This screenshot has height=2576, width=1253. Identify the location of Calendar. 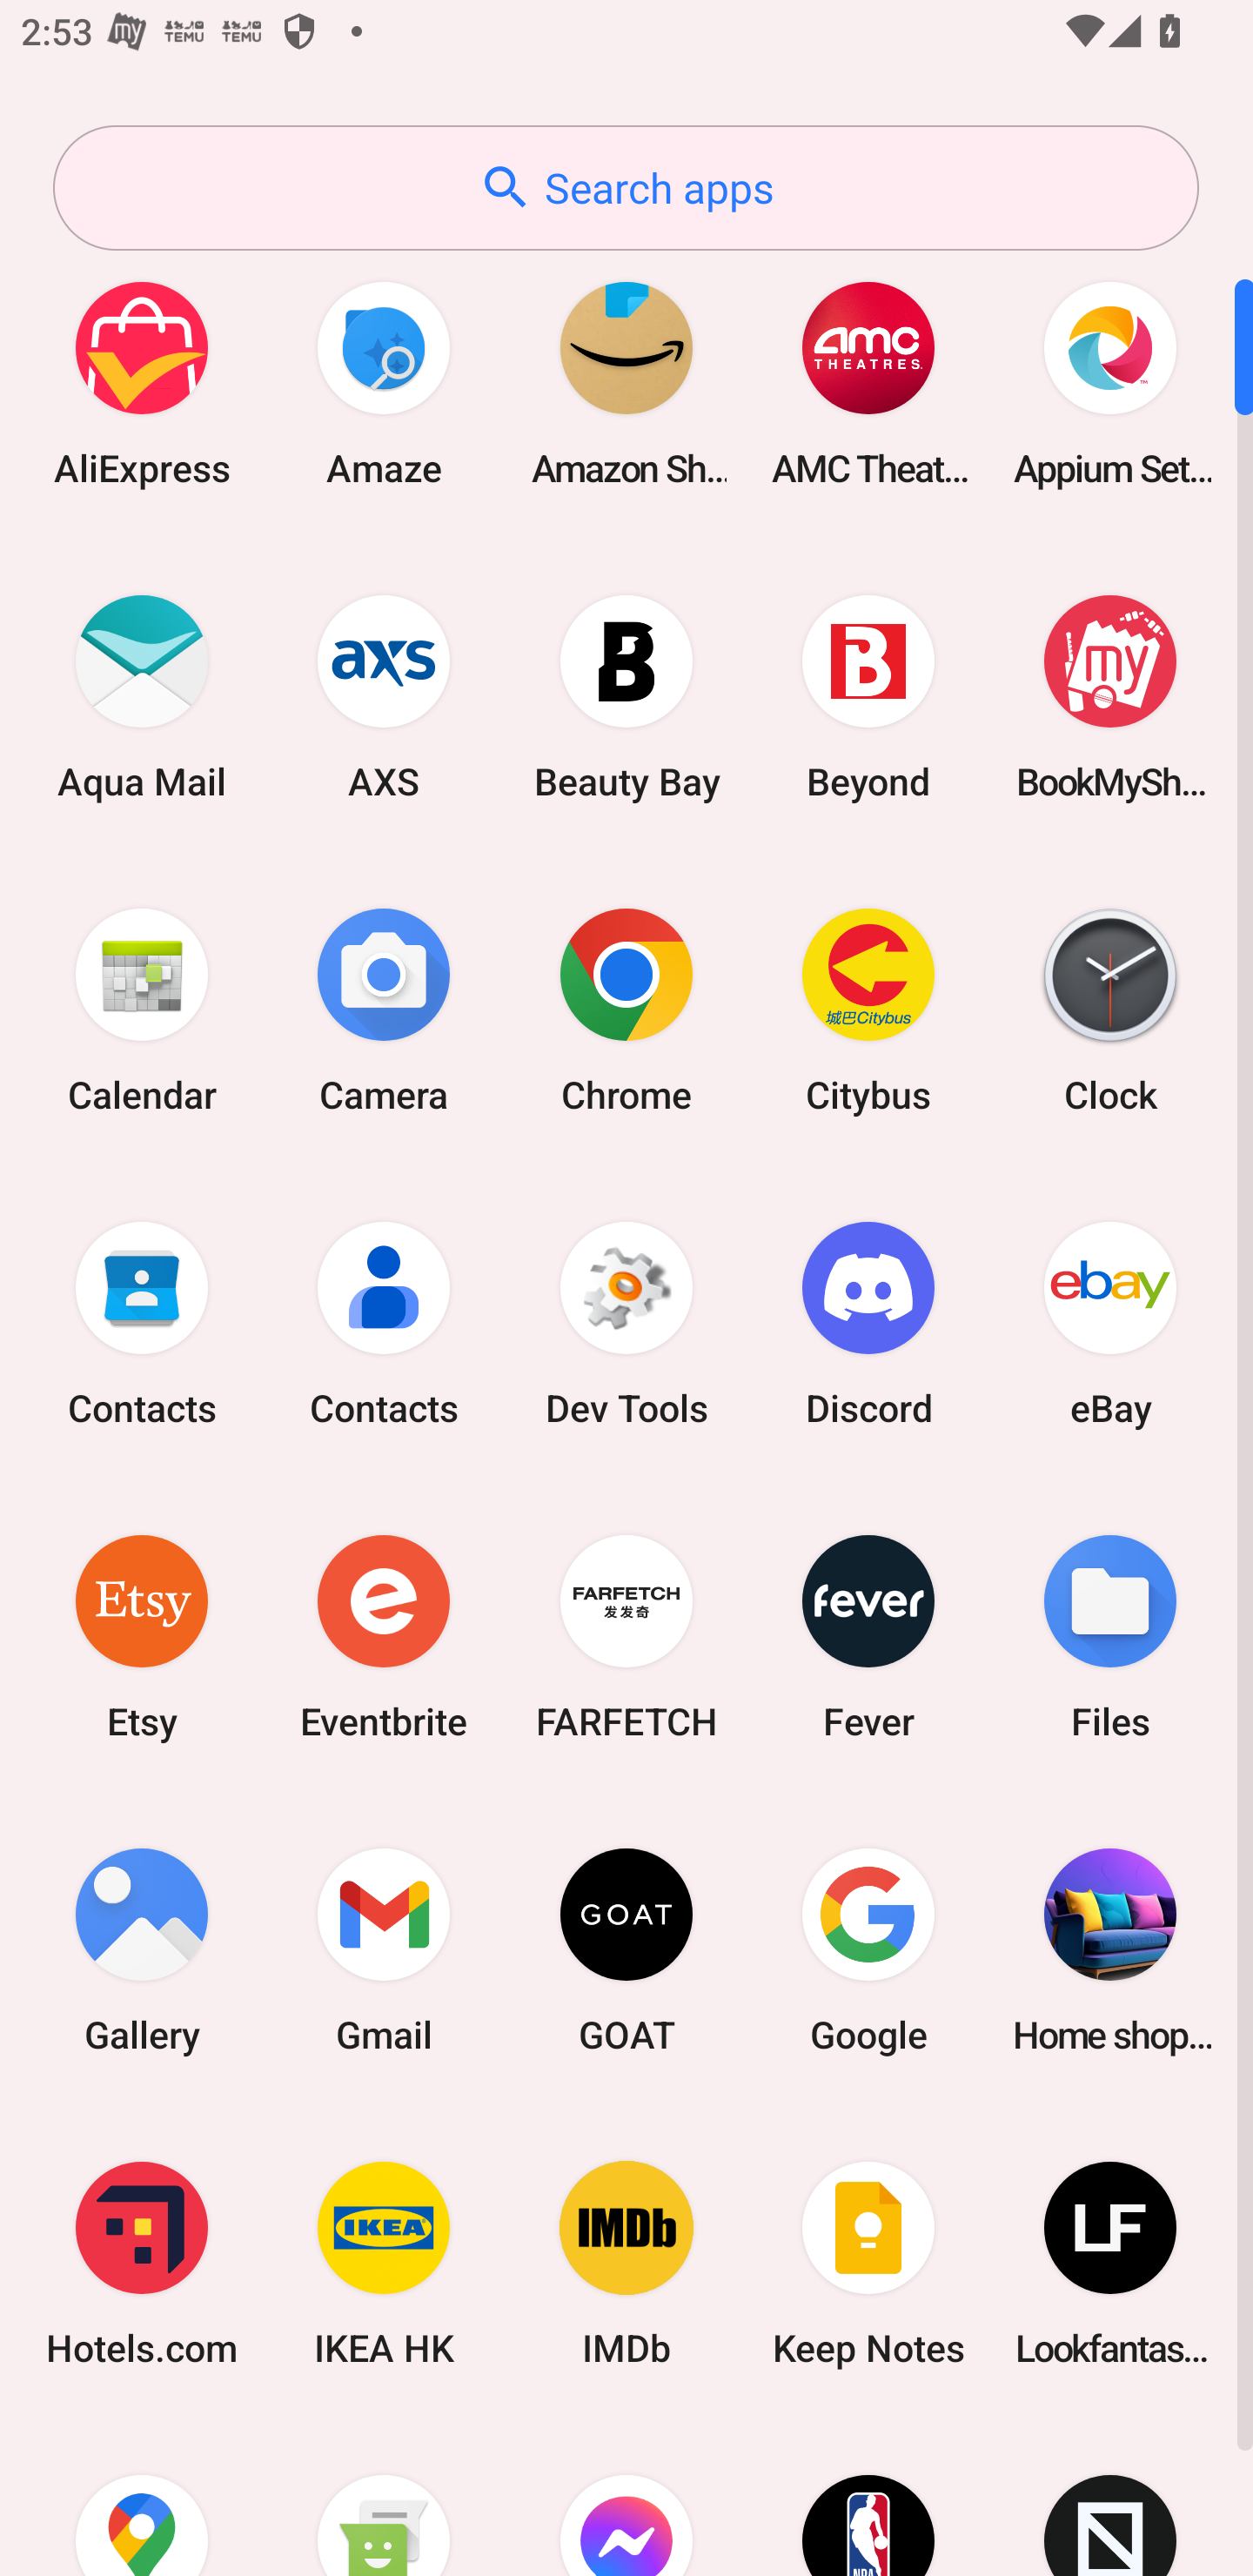
(142, 1010).